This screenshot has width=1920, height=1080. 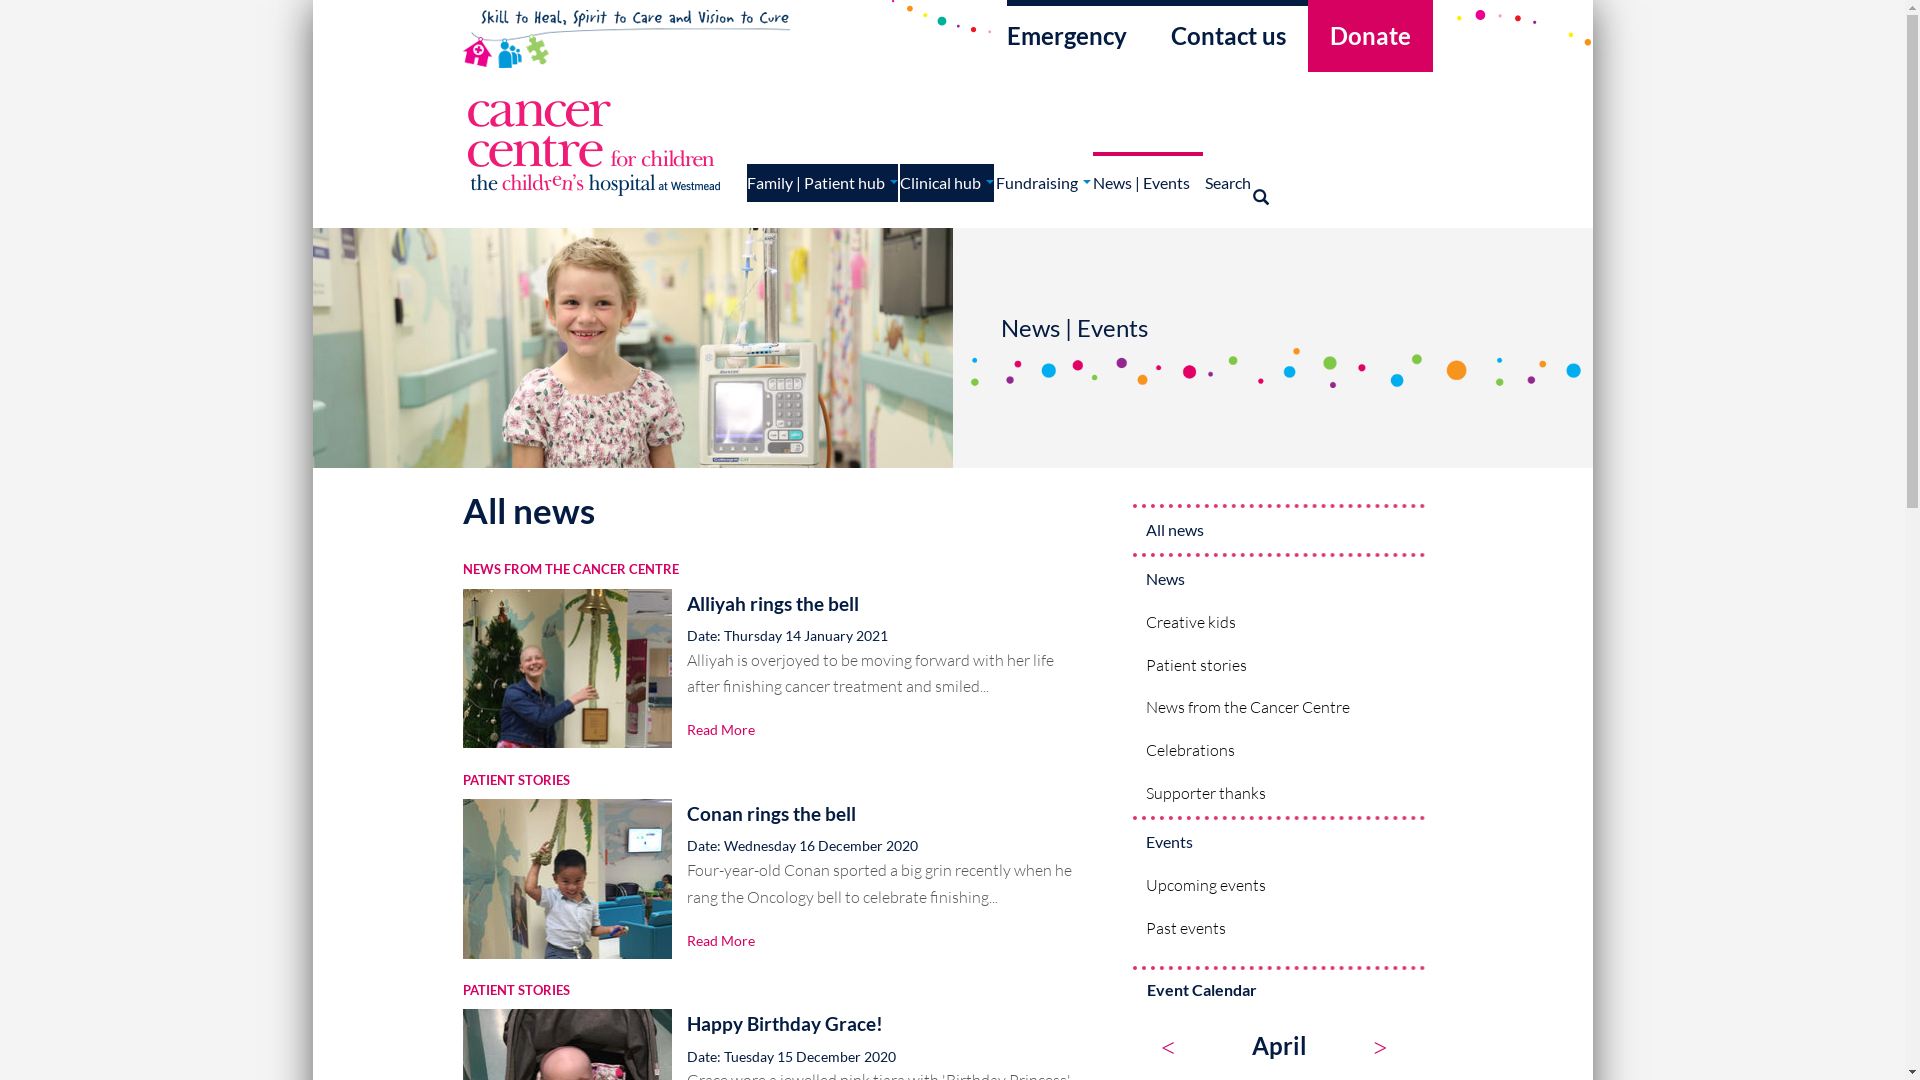 What do you see at coordinates (785, 1024) in the screenshot?
I see `Happy Birthday Grace!` at bounding box center [785, 1024].